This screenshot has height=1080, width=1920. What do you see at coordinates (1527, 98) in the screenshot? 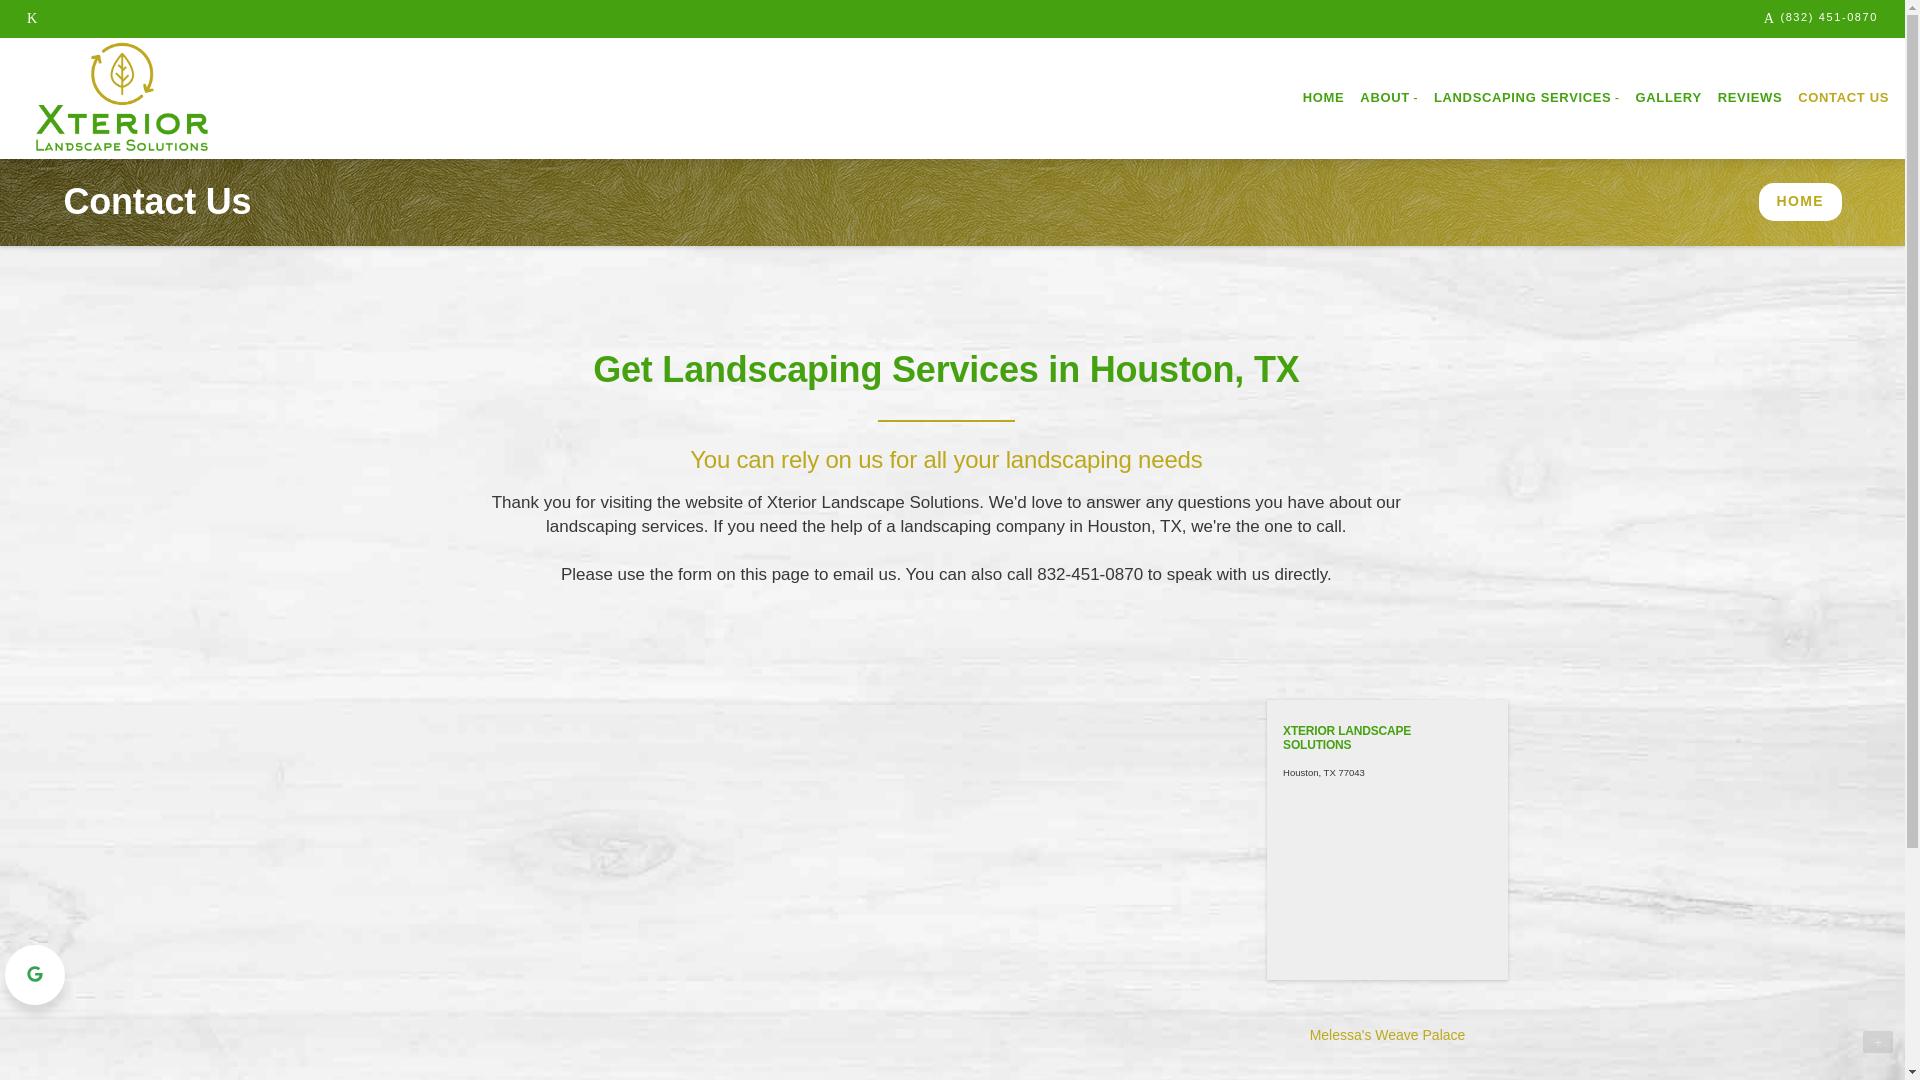
I see `LANDSCAPING SERVICES` at bounding box center [1527, 98].